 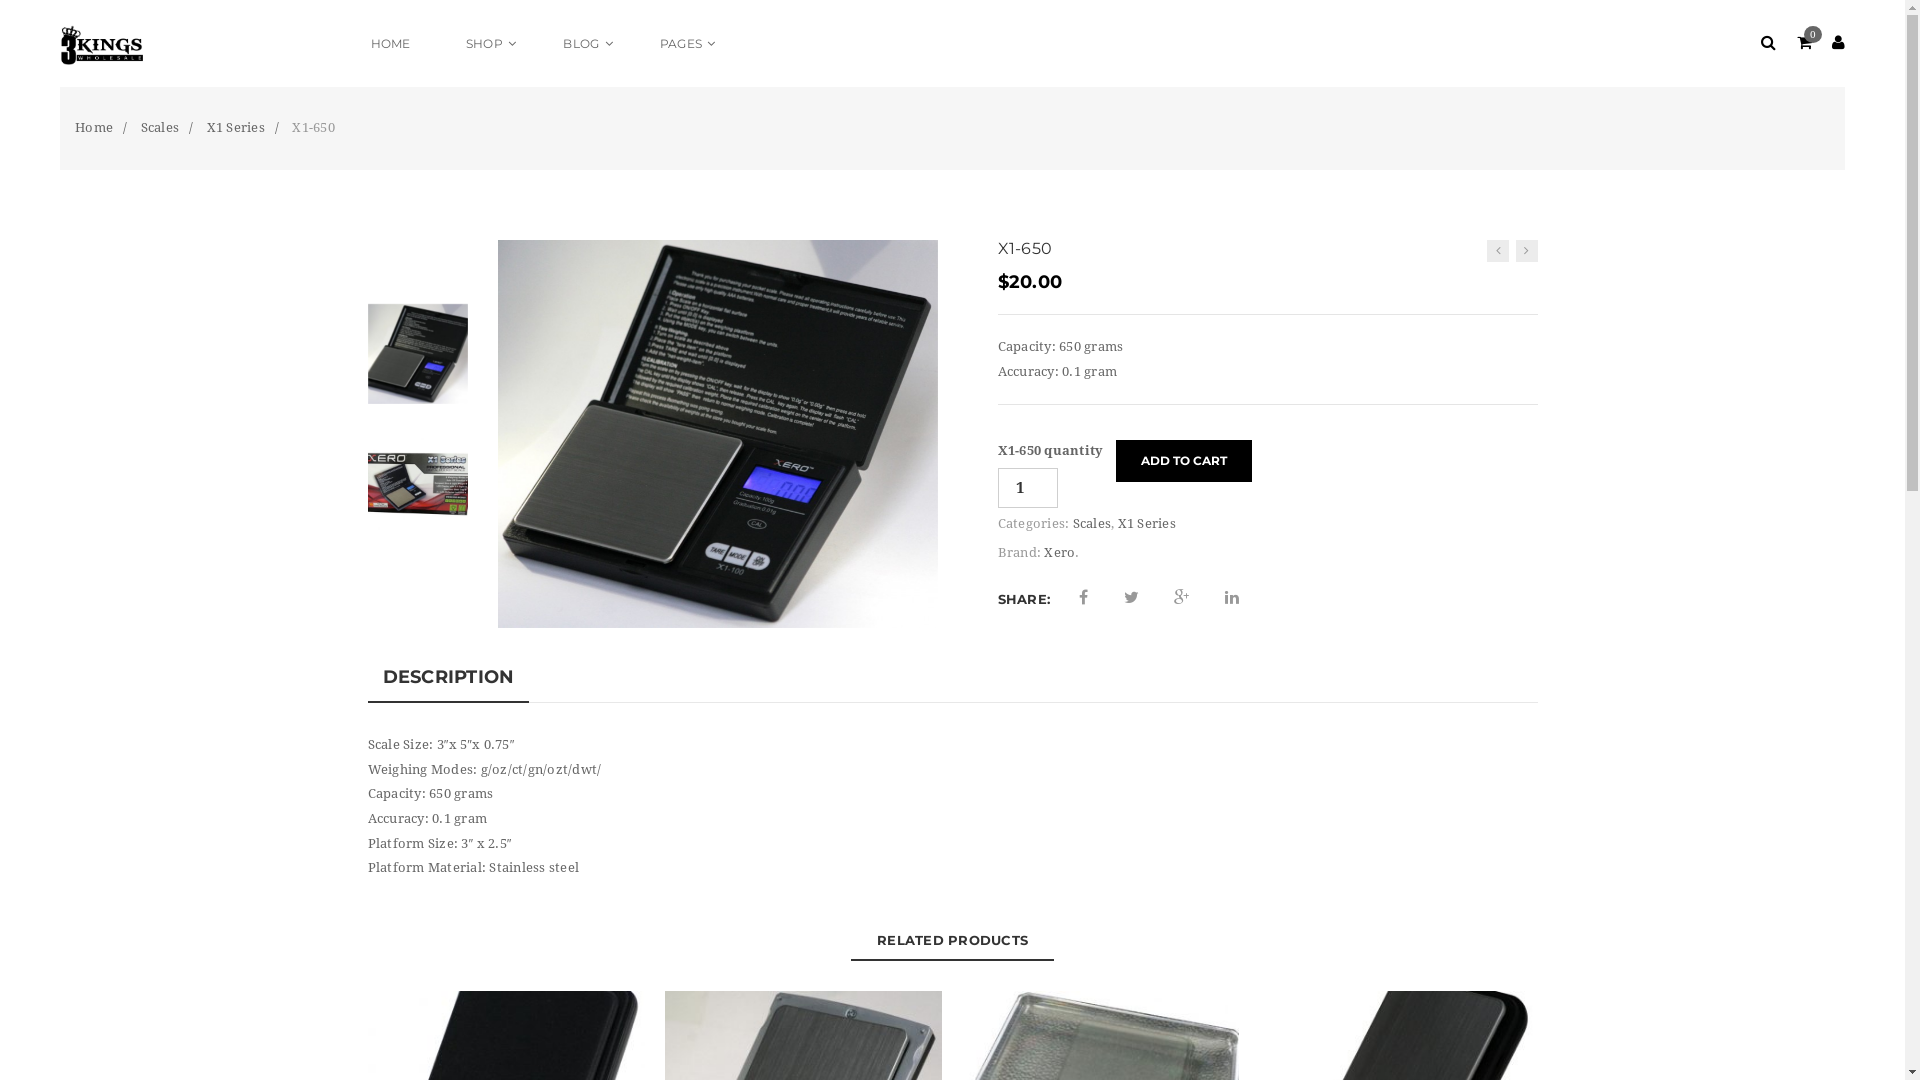 I want to click on BLOG, so click(x=584, y=44).